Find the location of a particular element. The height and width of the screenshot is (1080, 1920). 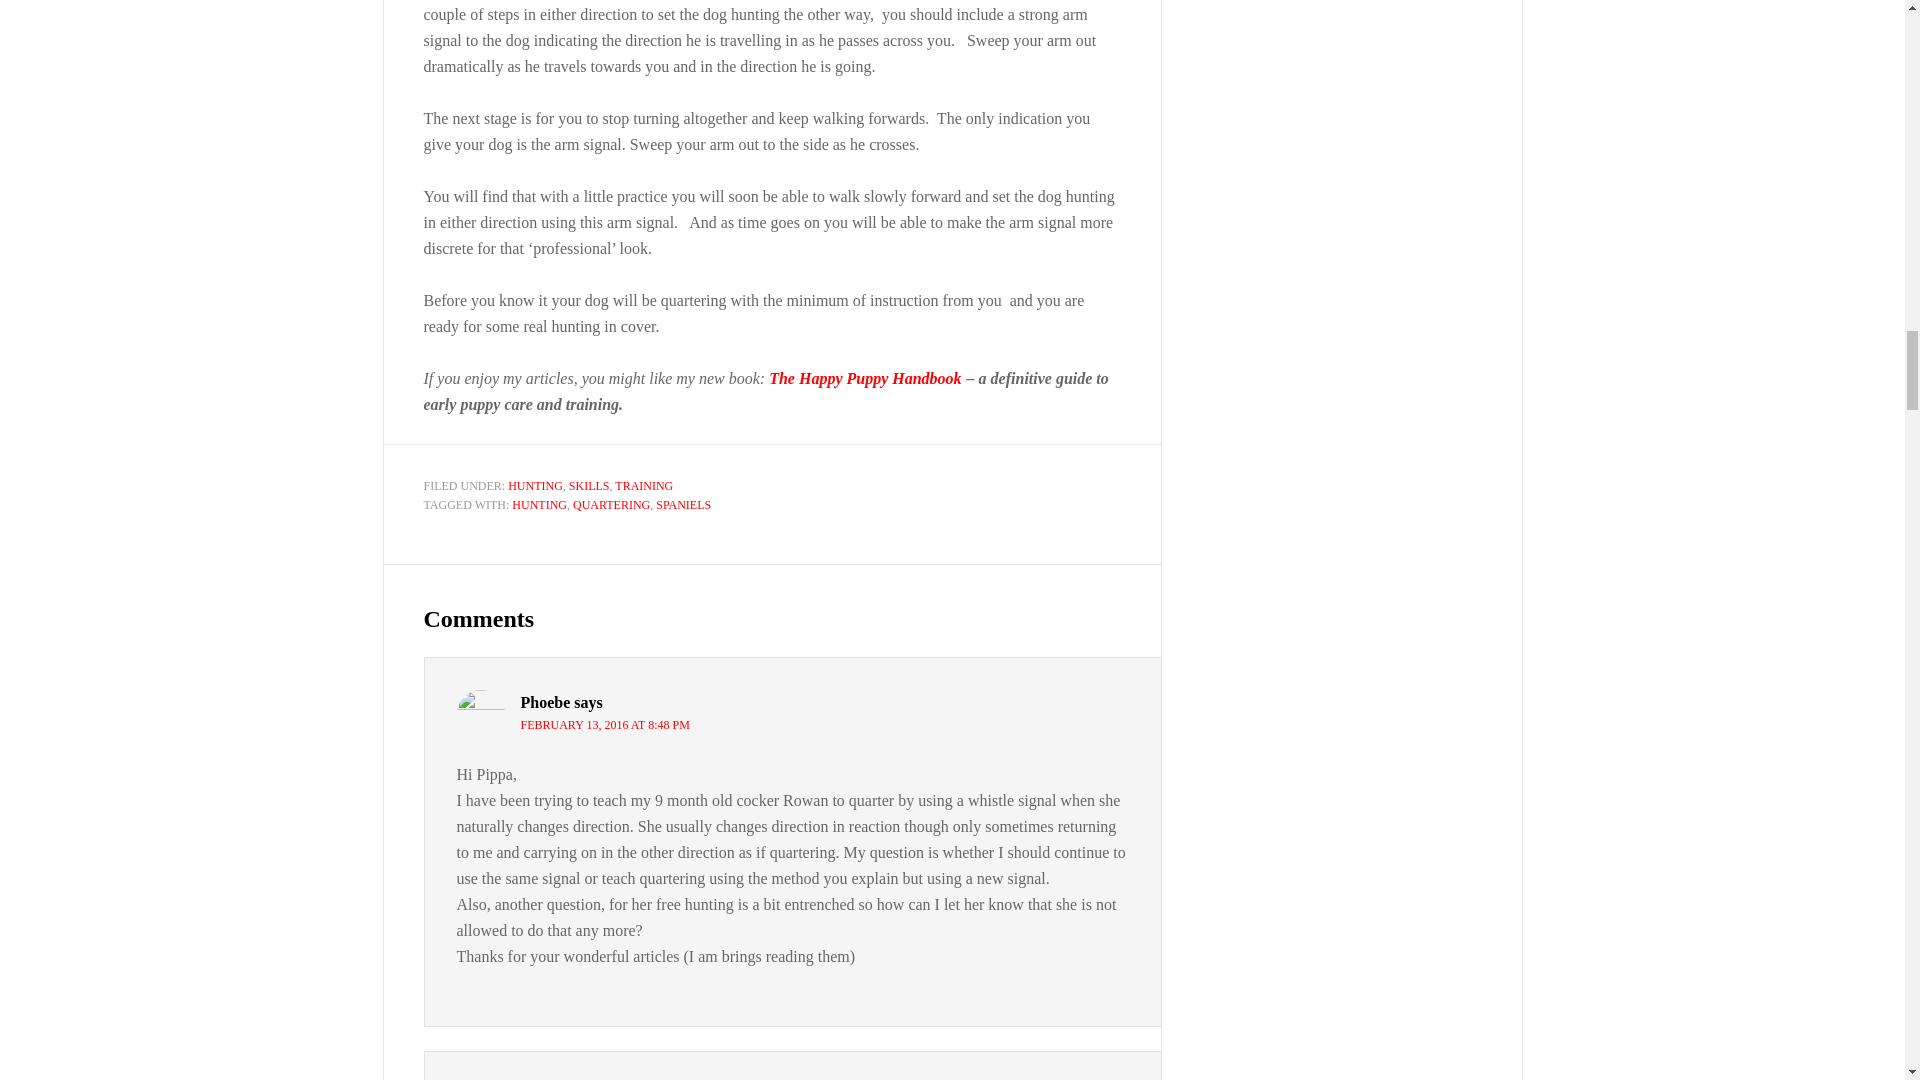

The Happy Puppy Handbook is located at coordinates (865, 378).